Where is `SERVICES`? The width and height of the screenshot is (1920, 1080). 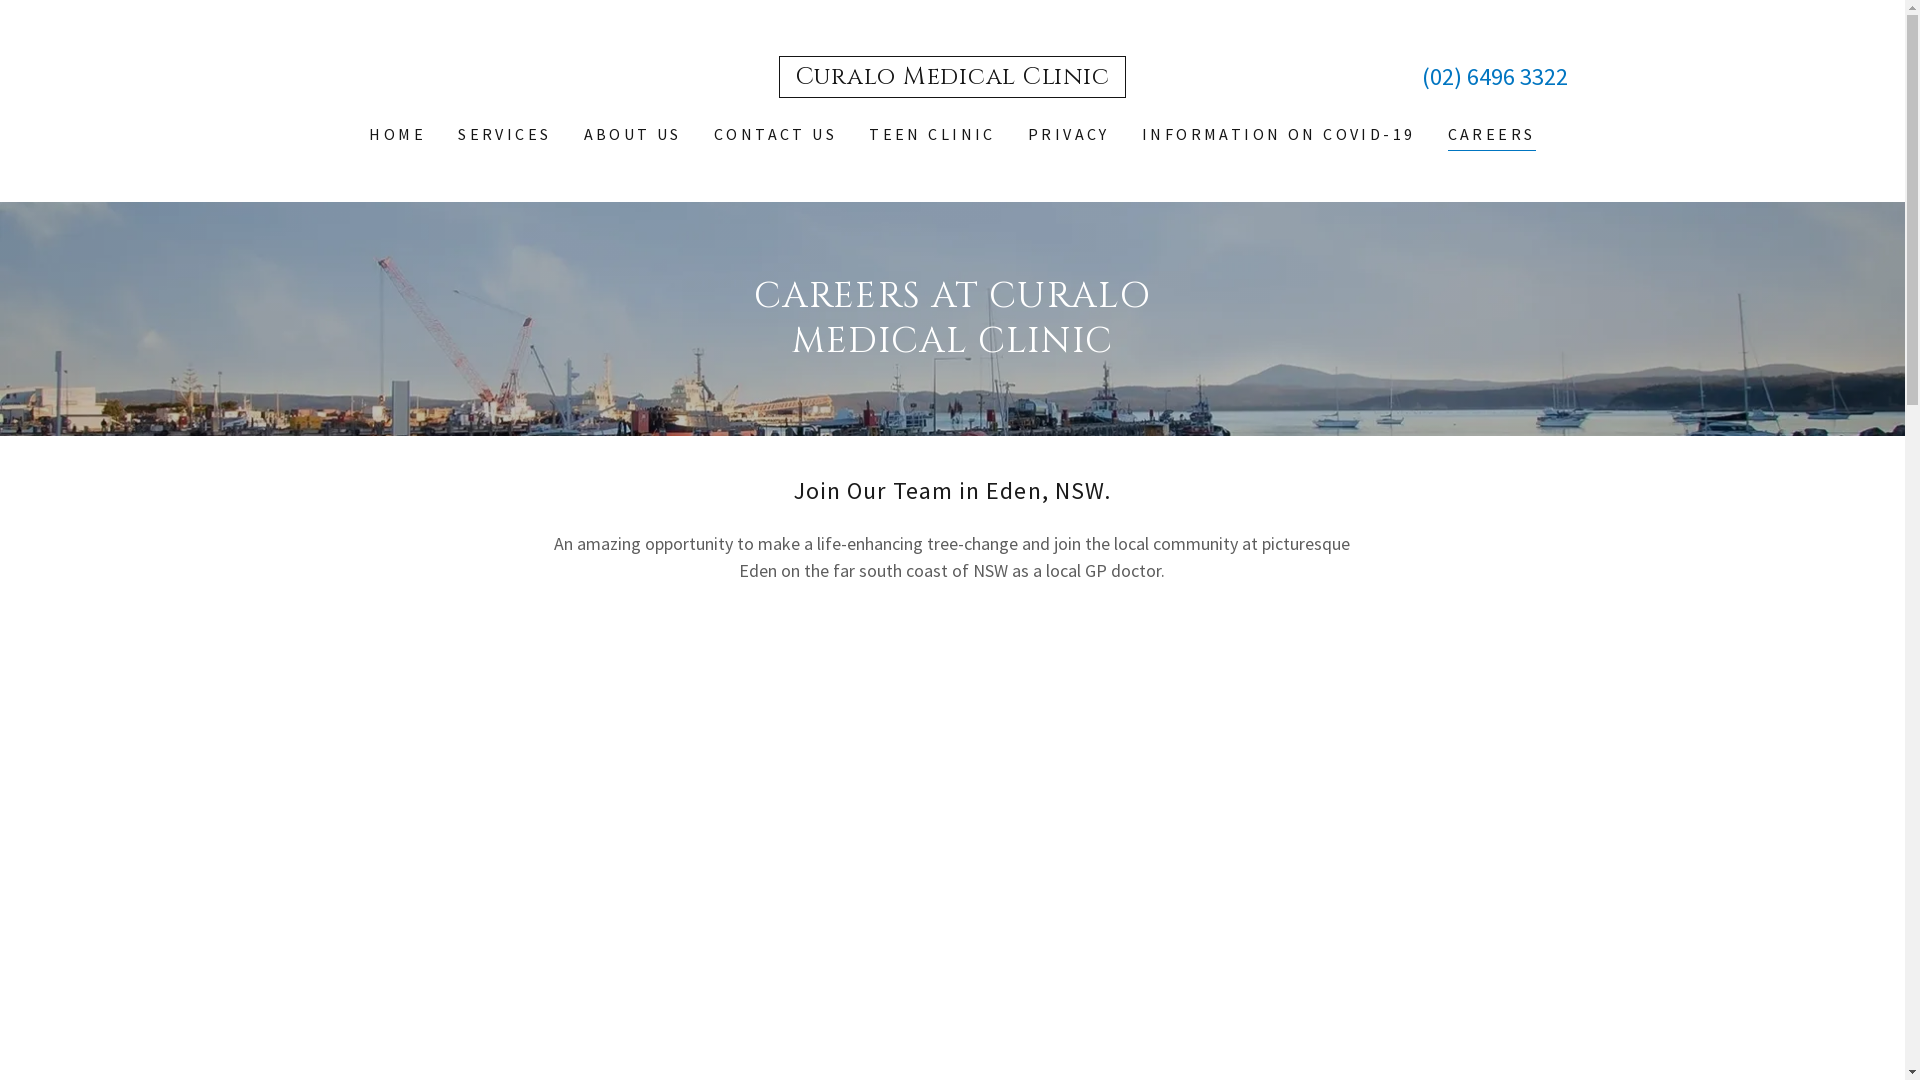 SERVICES is located at coordinates (504, 134).